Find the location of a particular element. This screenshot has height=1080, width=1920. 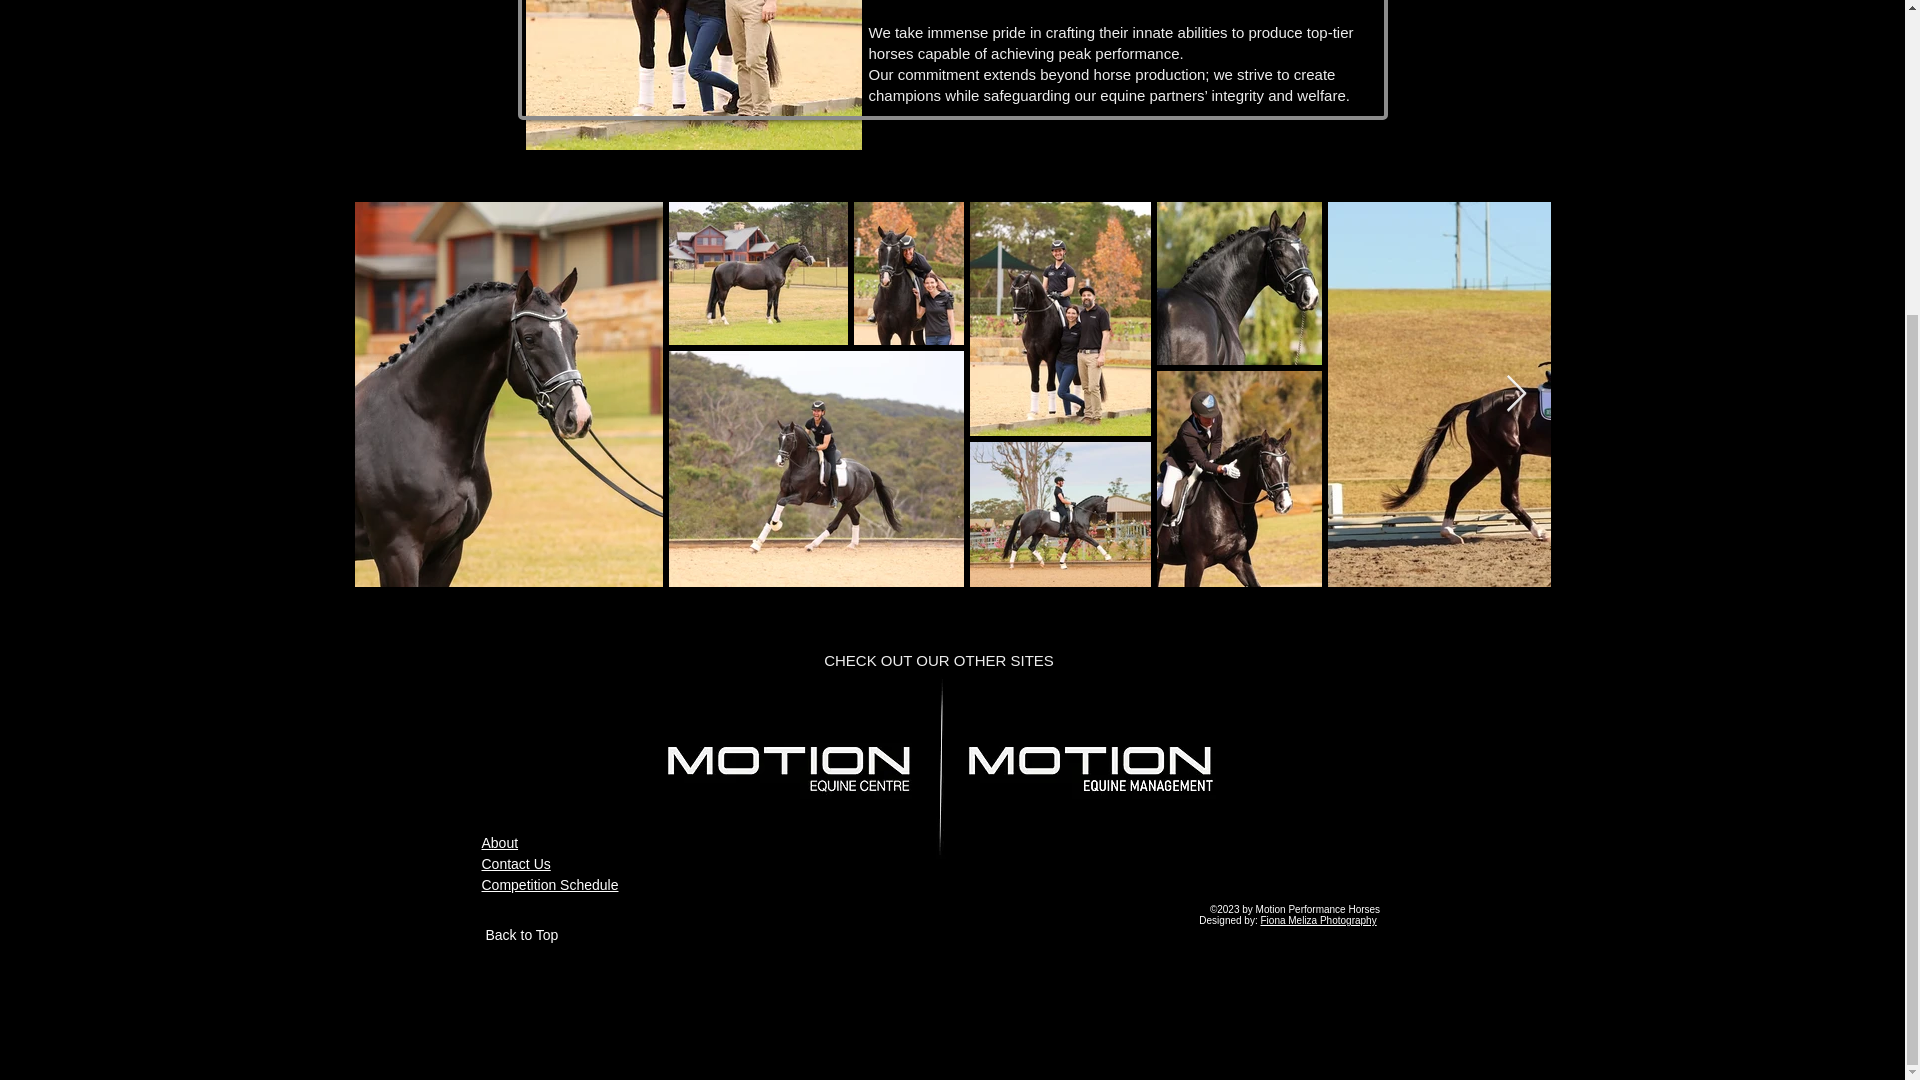

Fiona Meliza Photography is located at coordinates (1318, 920).